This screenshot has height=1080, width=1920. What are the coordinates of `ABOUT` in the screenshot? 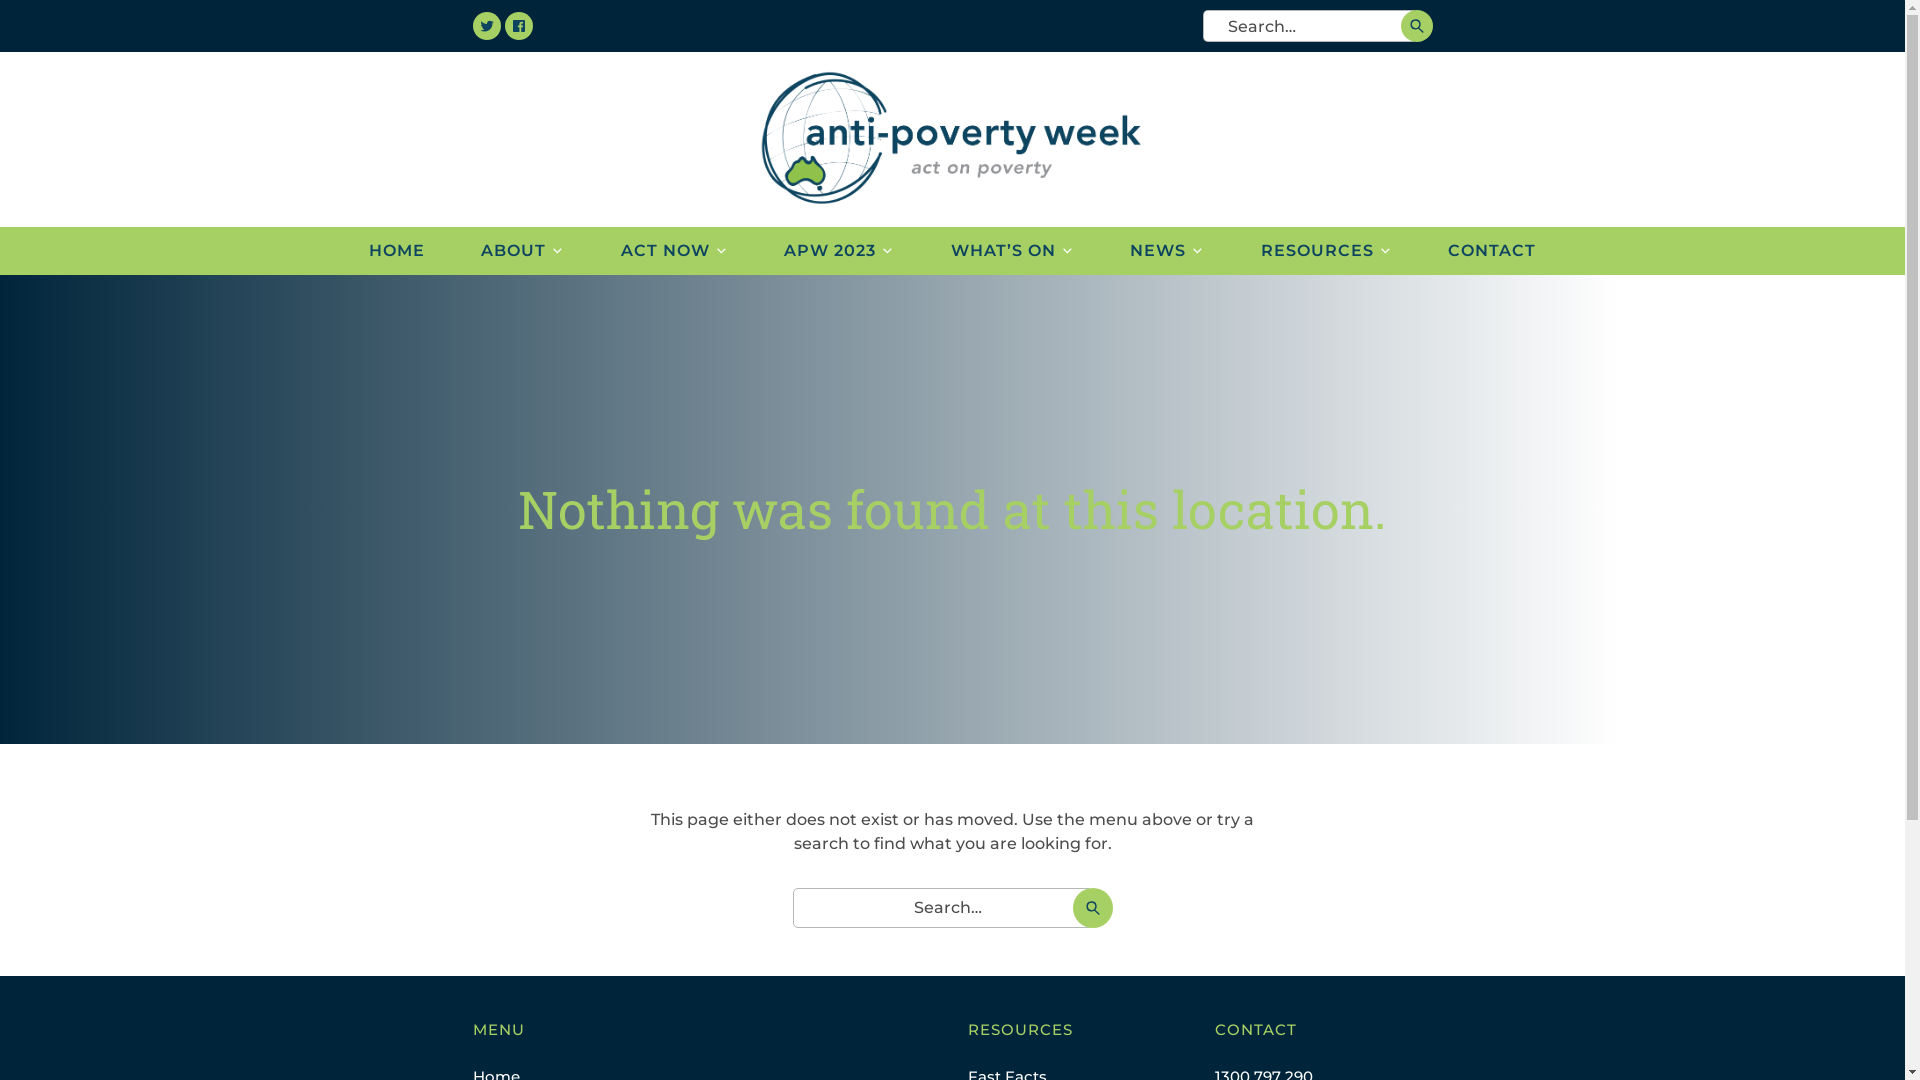 It's located at (522, 251).